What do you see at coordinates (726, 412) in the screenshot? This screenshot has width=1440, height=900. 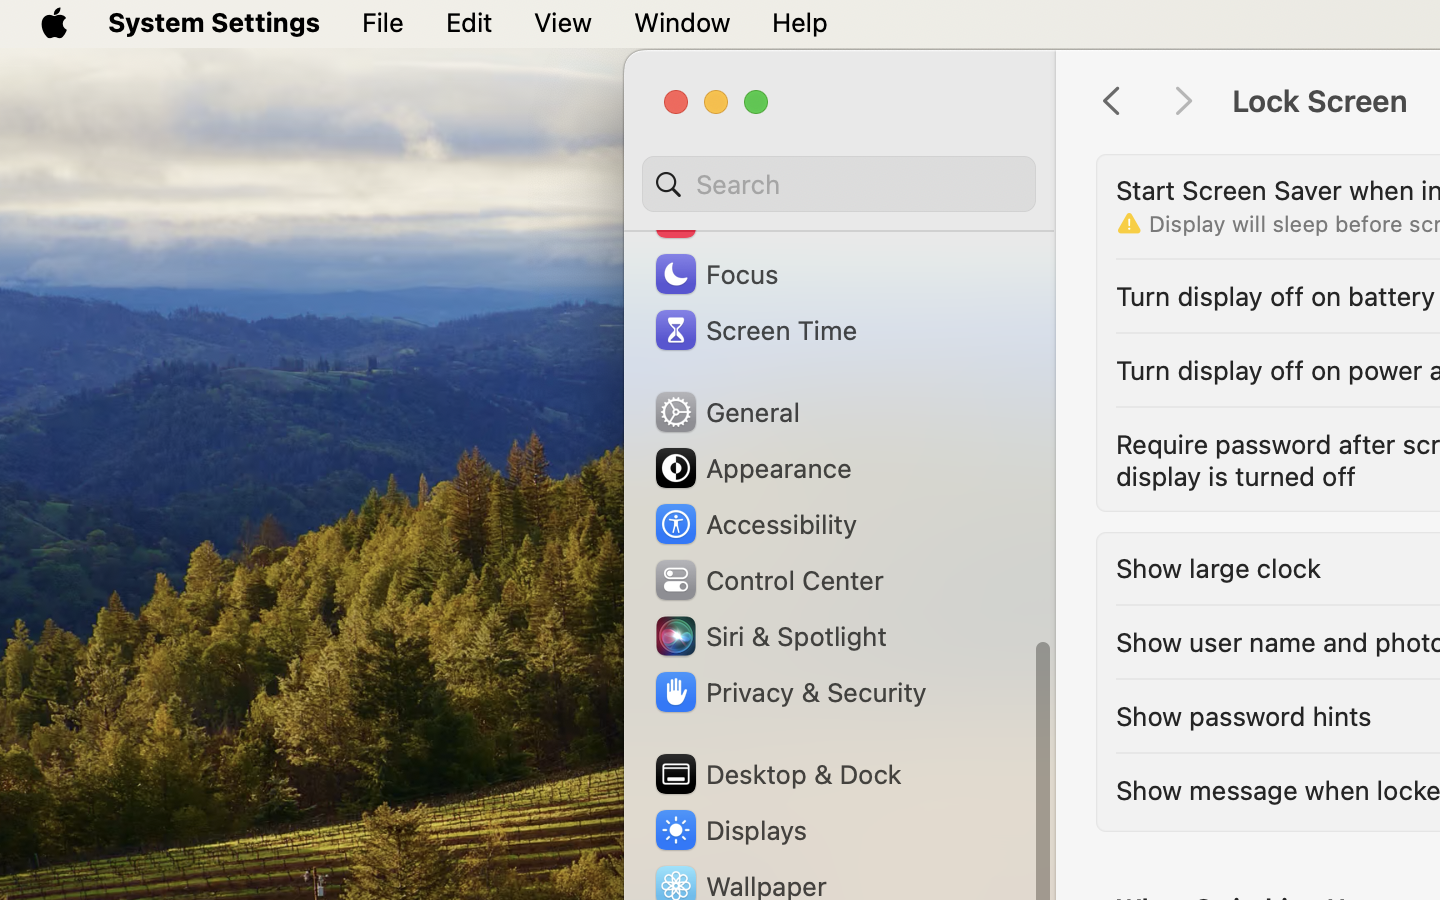 I see `General` at bounding box center [726, 412].